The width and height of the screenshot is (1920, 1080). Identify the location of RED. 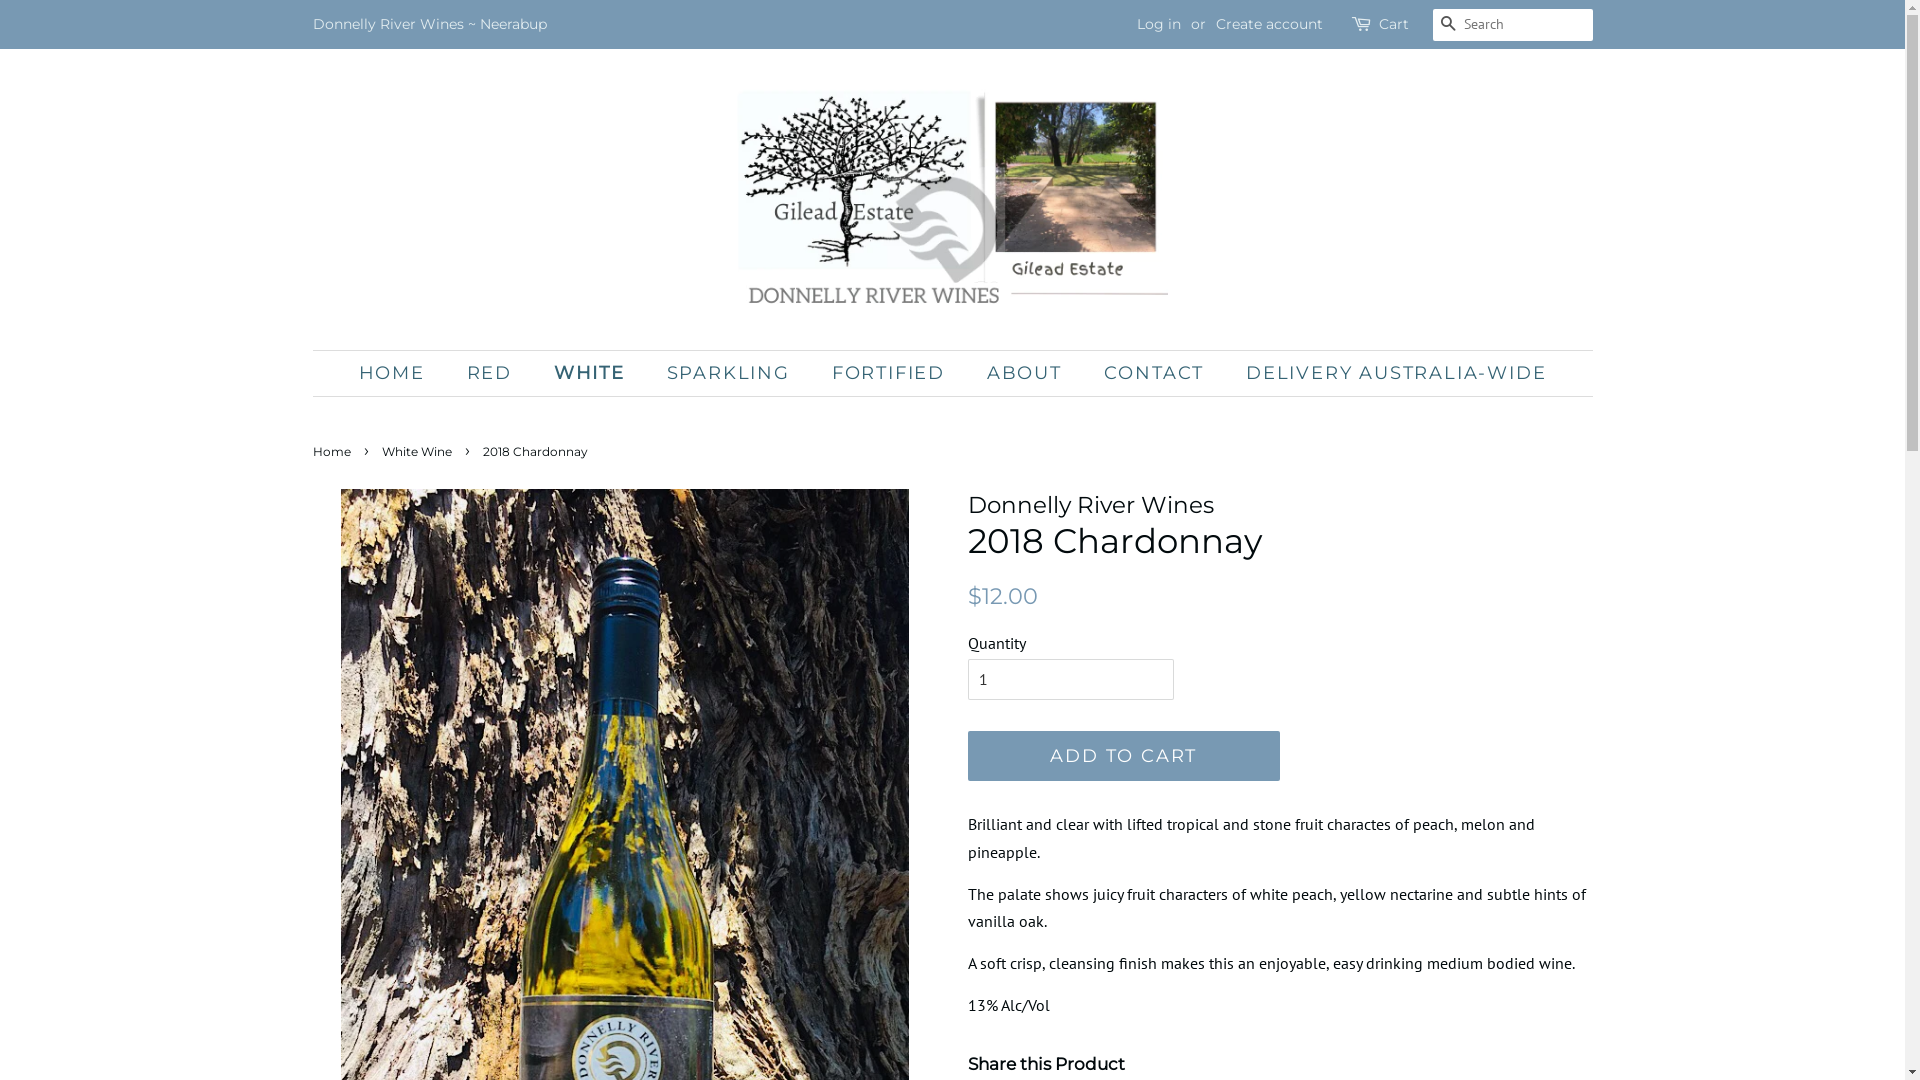
(492, 374).